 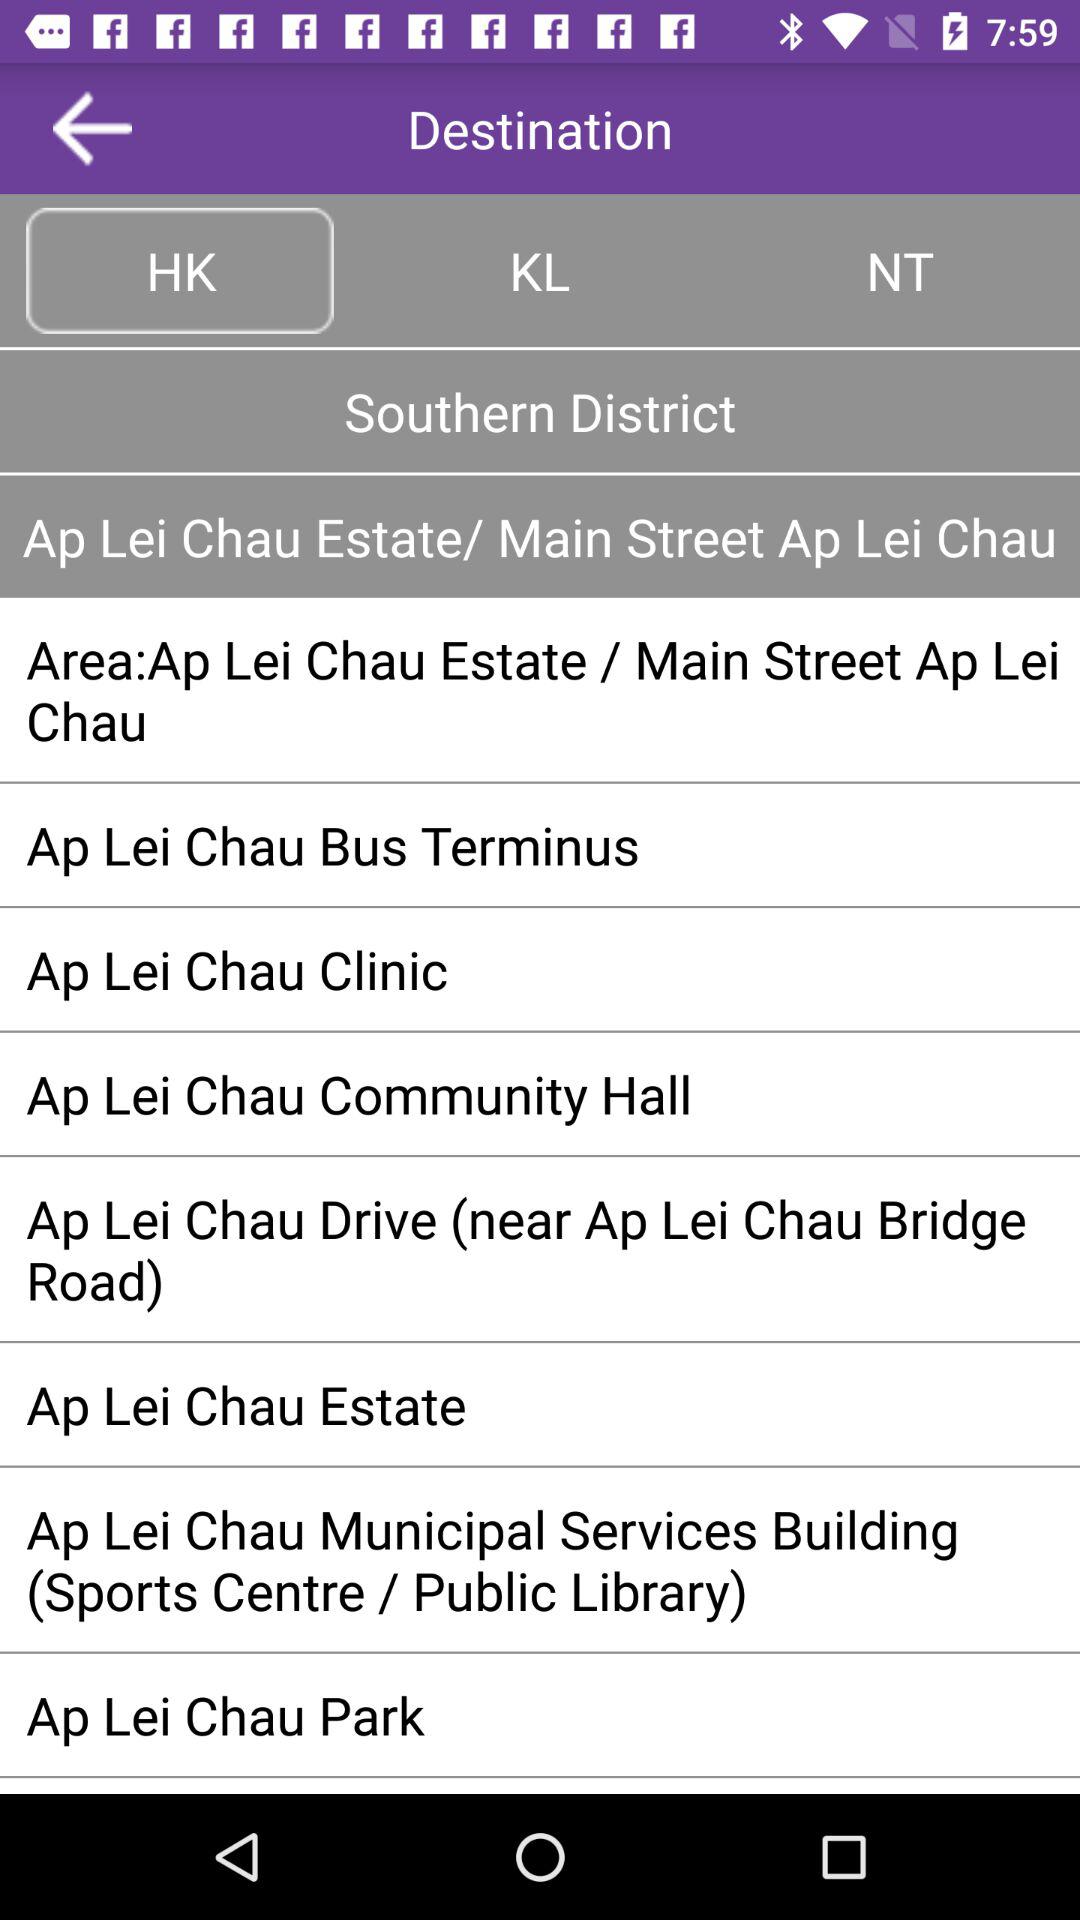 What do you see at coordinates (900, 270) in the screenshot?
I see `choose item next to the kl item` at bounding box center [900, 270].